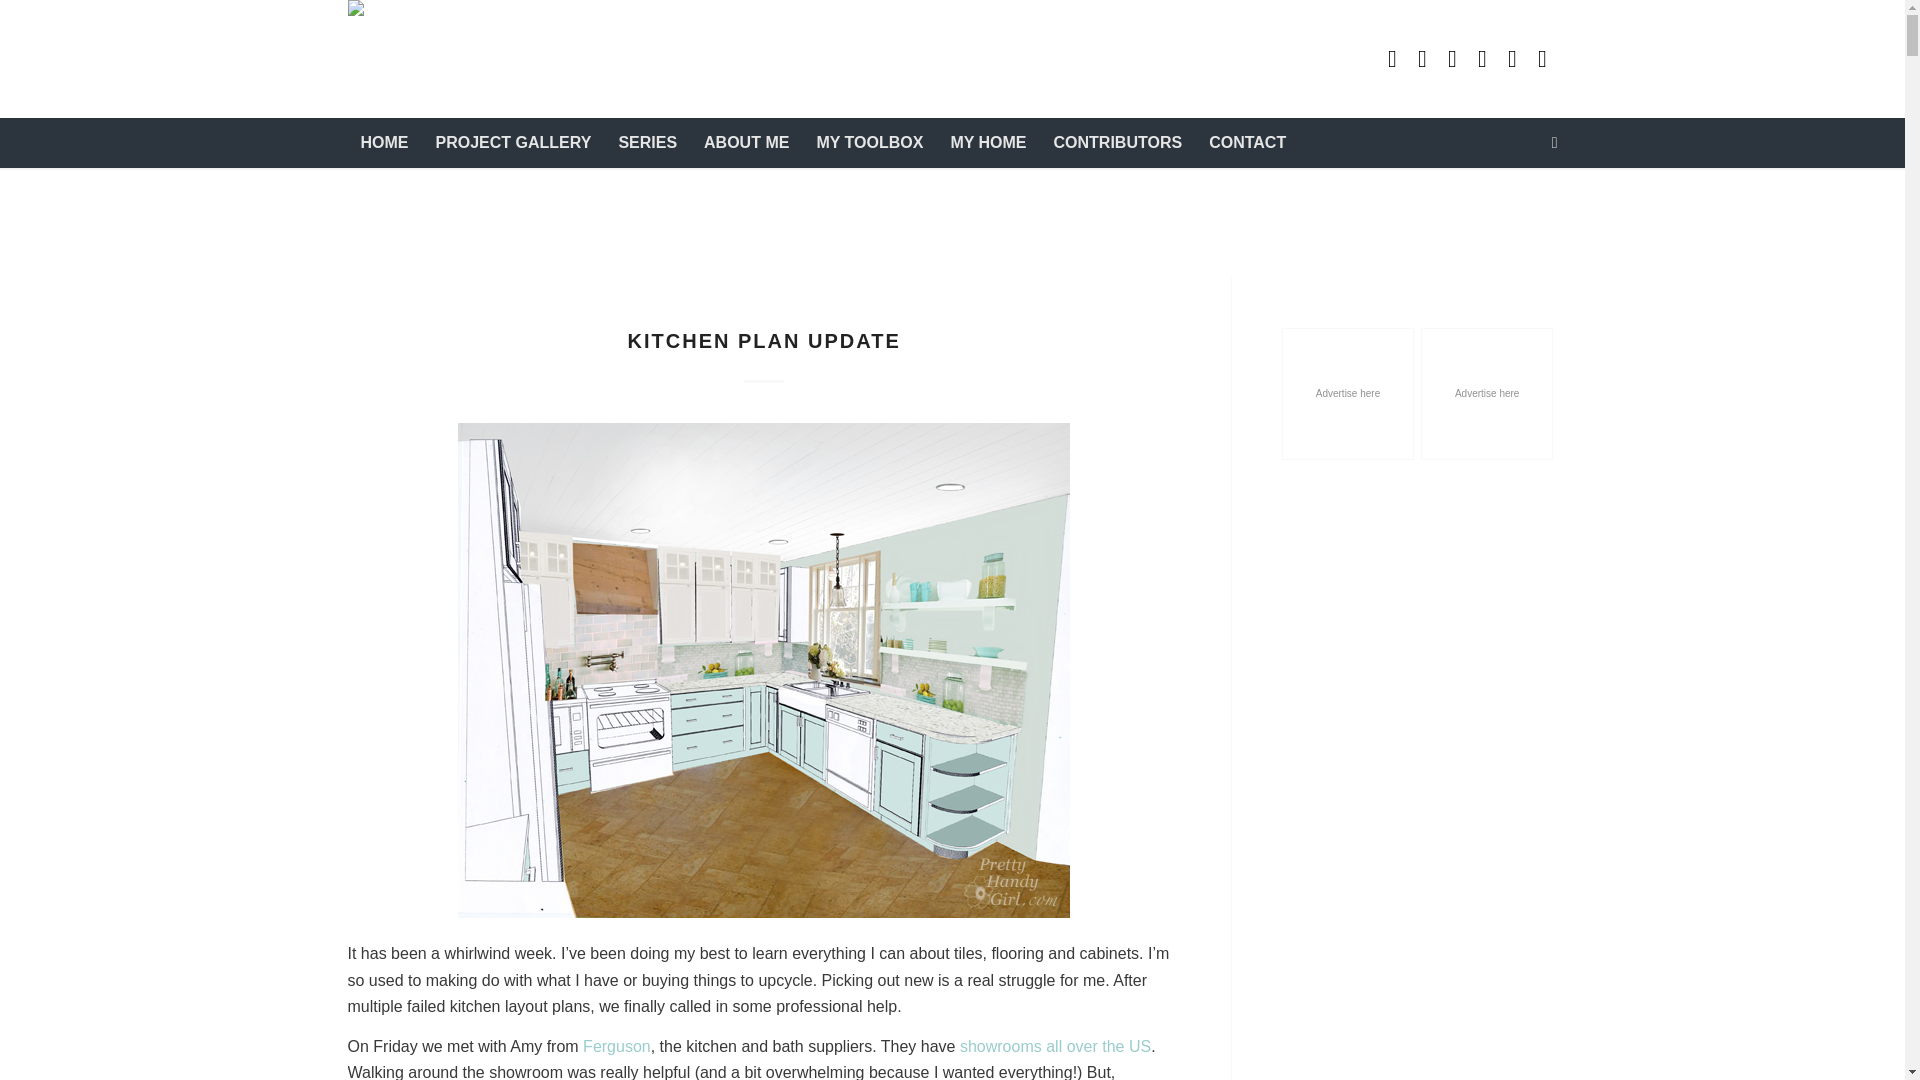 The image size is (1920, 1080). Describe the element at coordinates (1542, 59) in the screenshot. I see `Twitter` at that location.